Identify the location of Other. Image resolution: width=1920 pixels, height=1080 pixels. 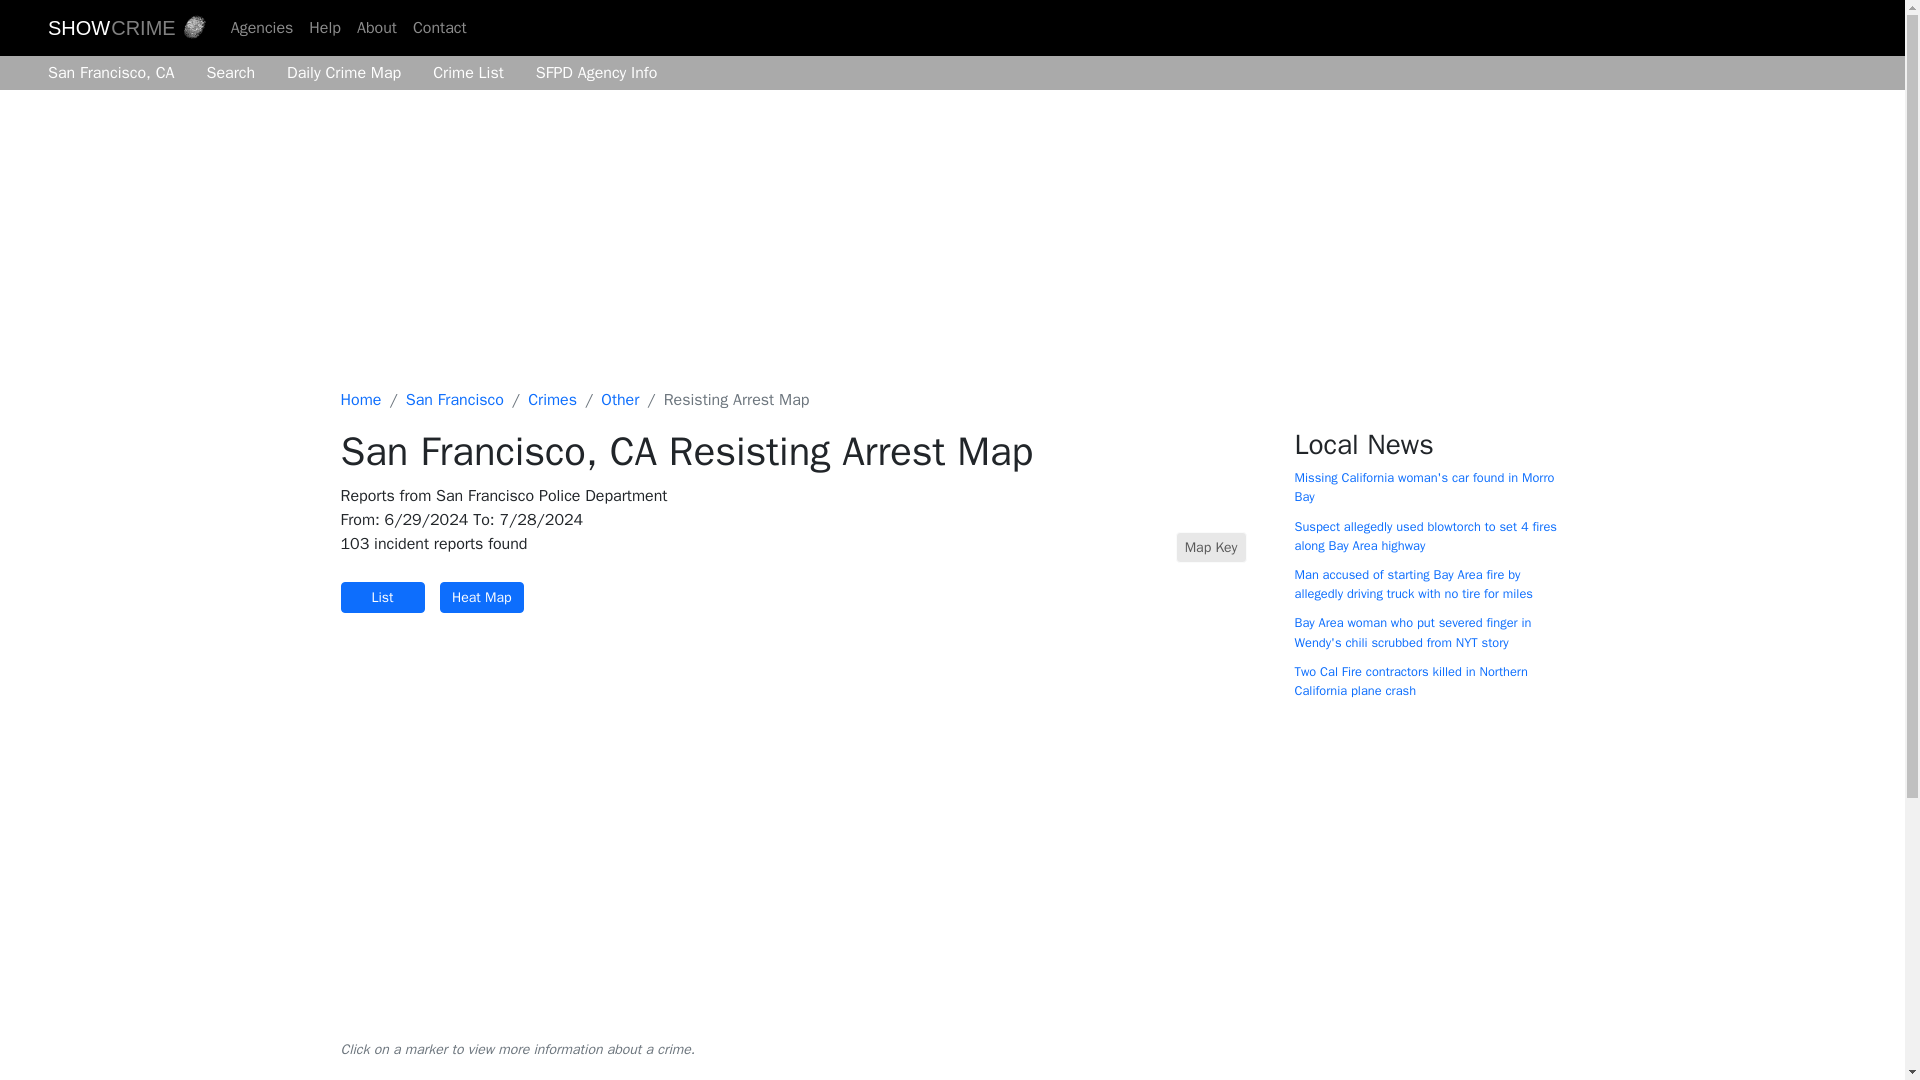
(620, 400).